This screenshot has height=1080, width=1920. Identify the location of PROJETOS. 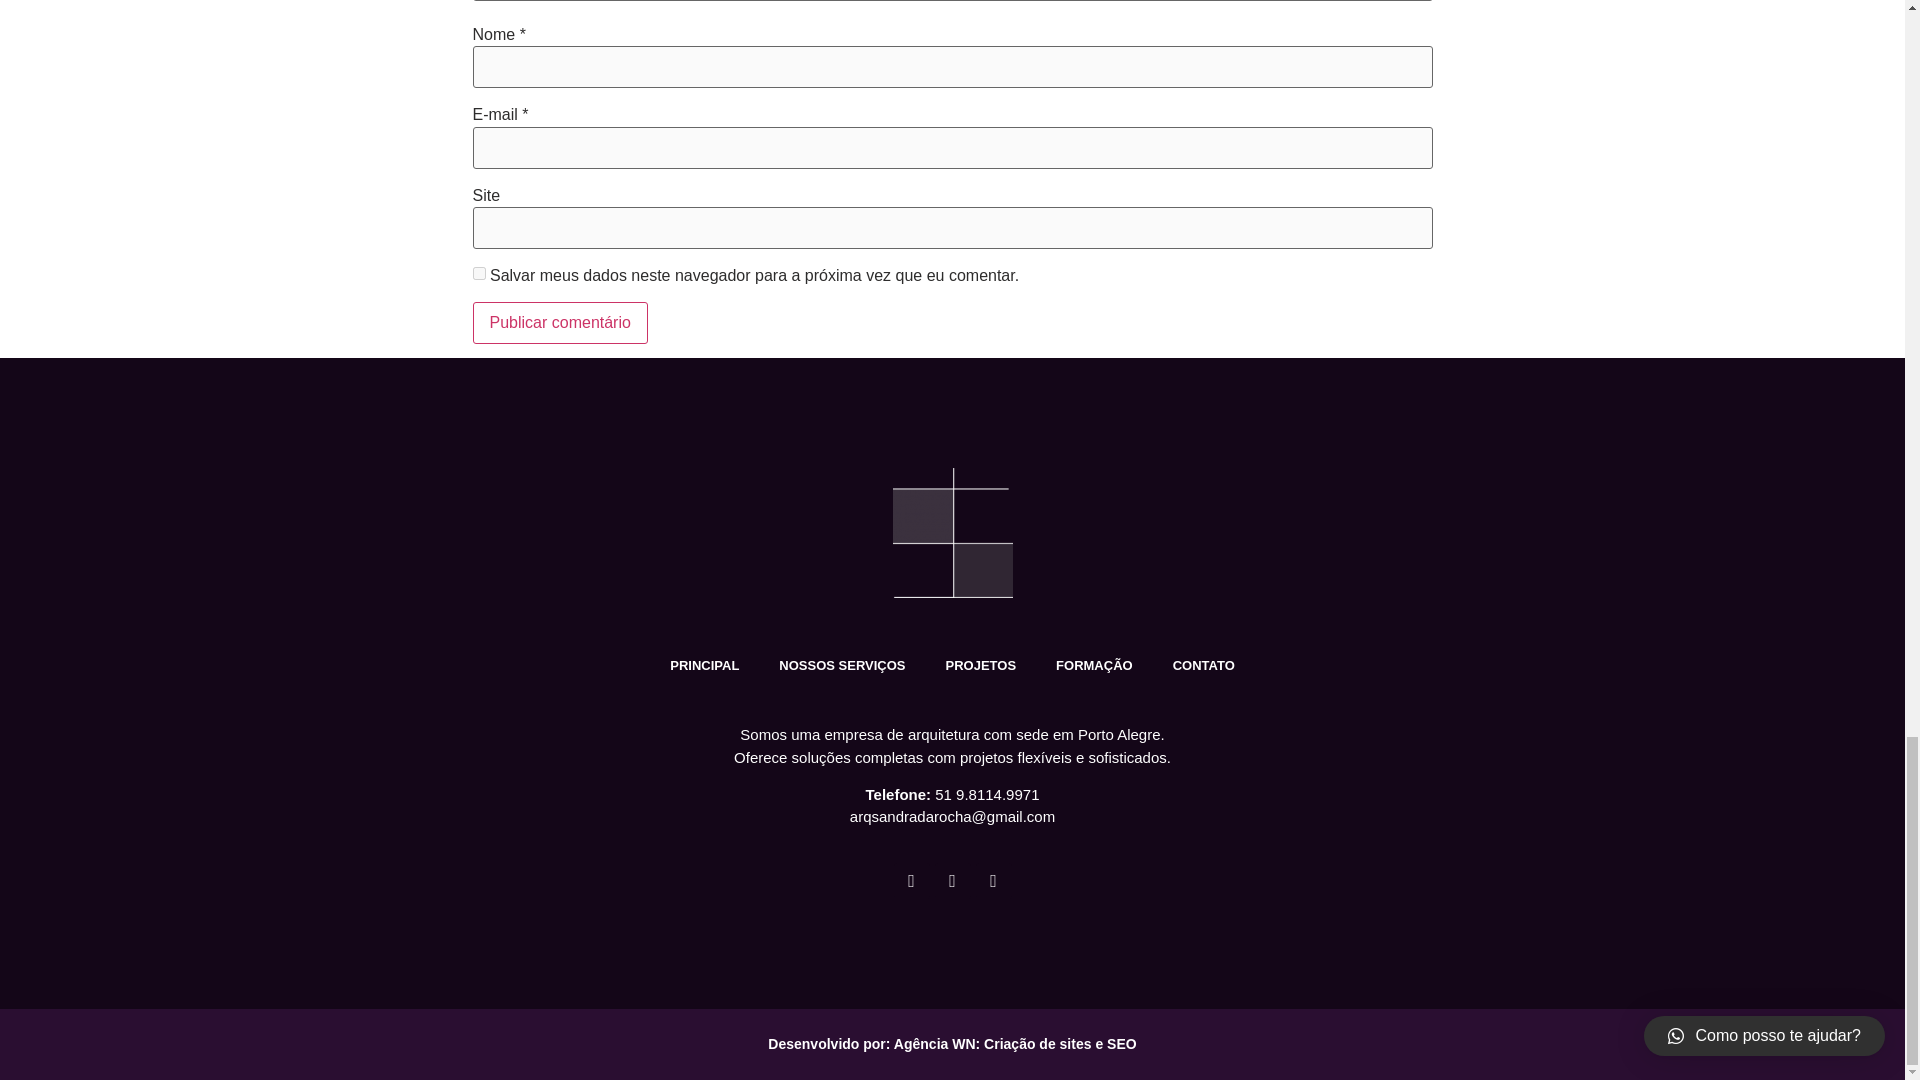
(980, 666).